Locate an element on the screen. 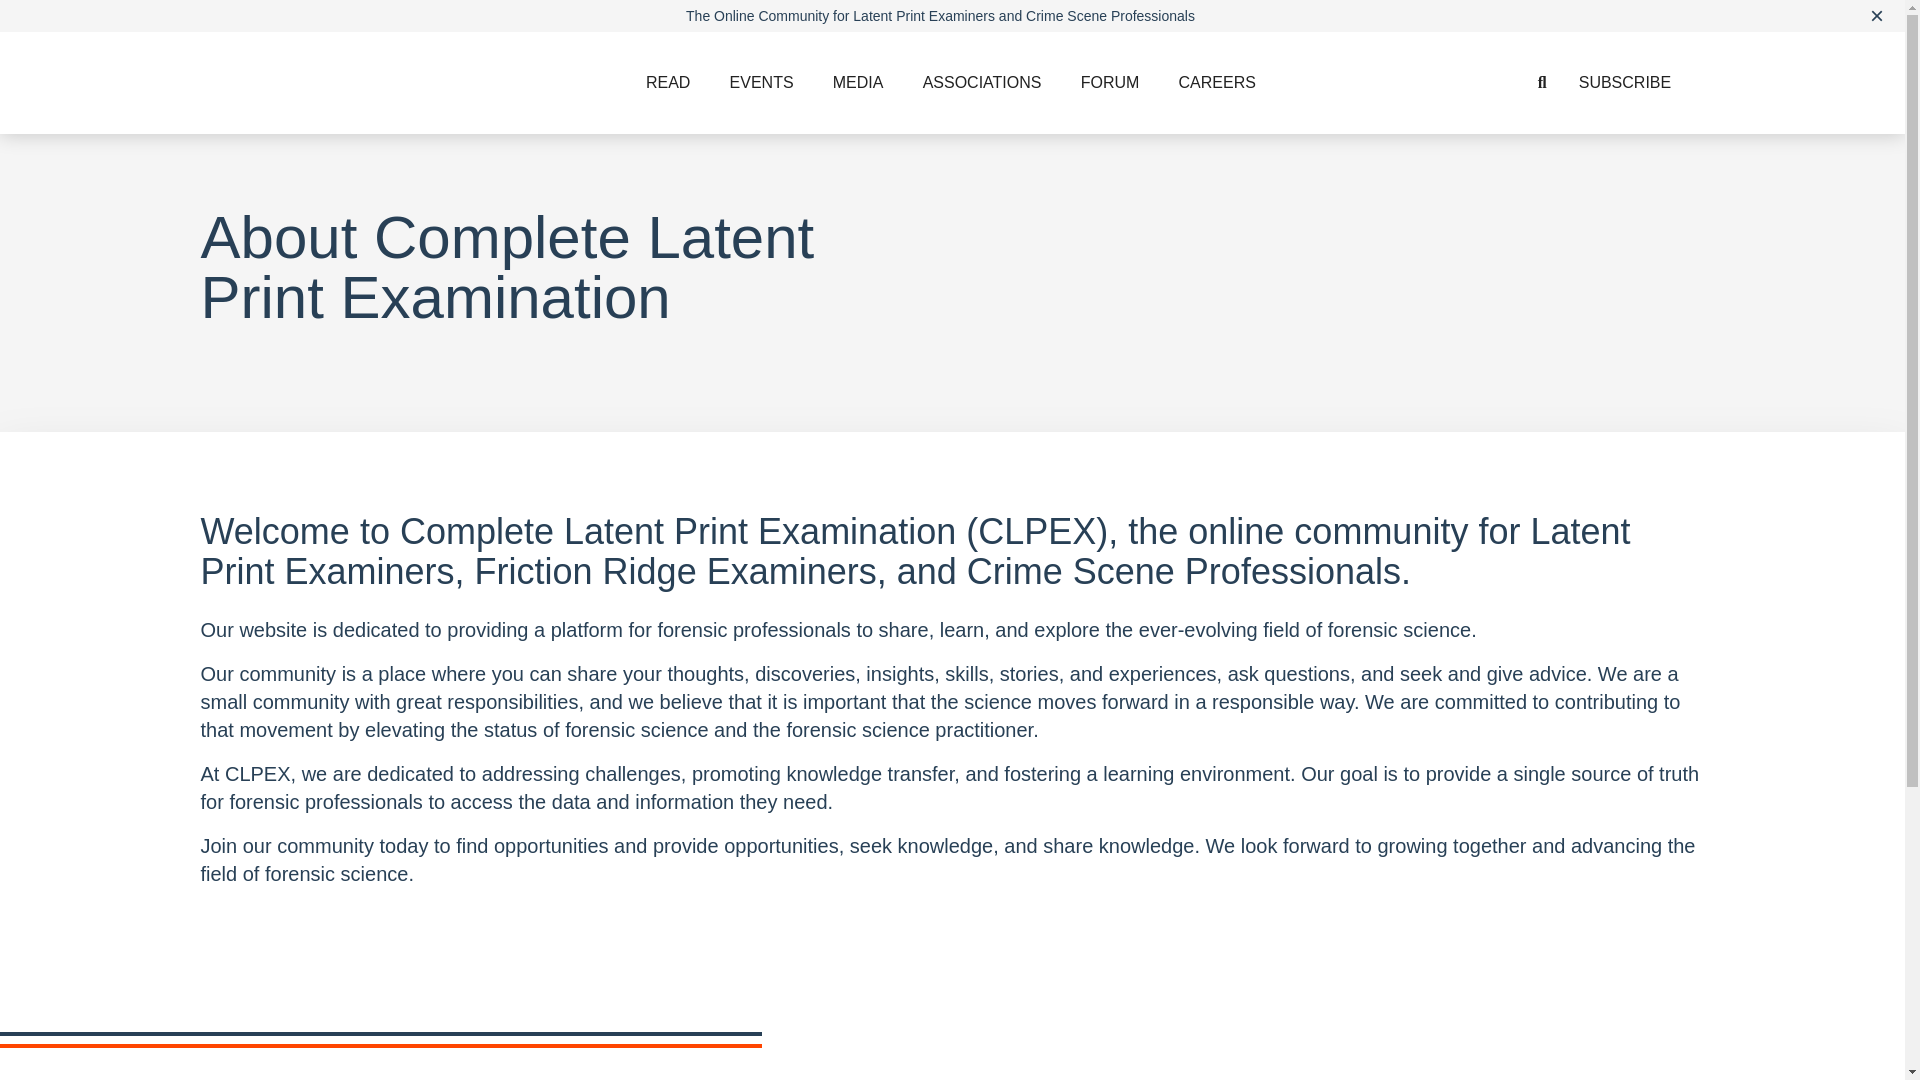 Image resolution: width=1920 pixels, height=1080 pixels. EVENTS is located at coordinates (762, 82).